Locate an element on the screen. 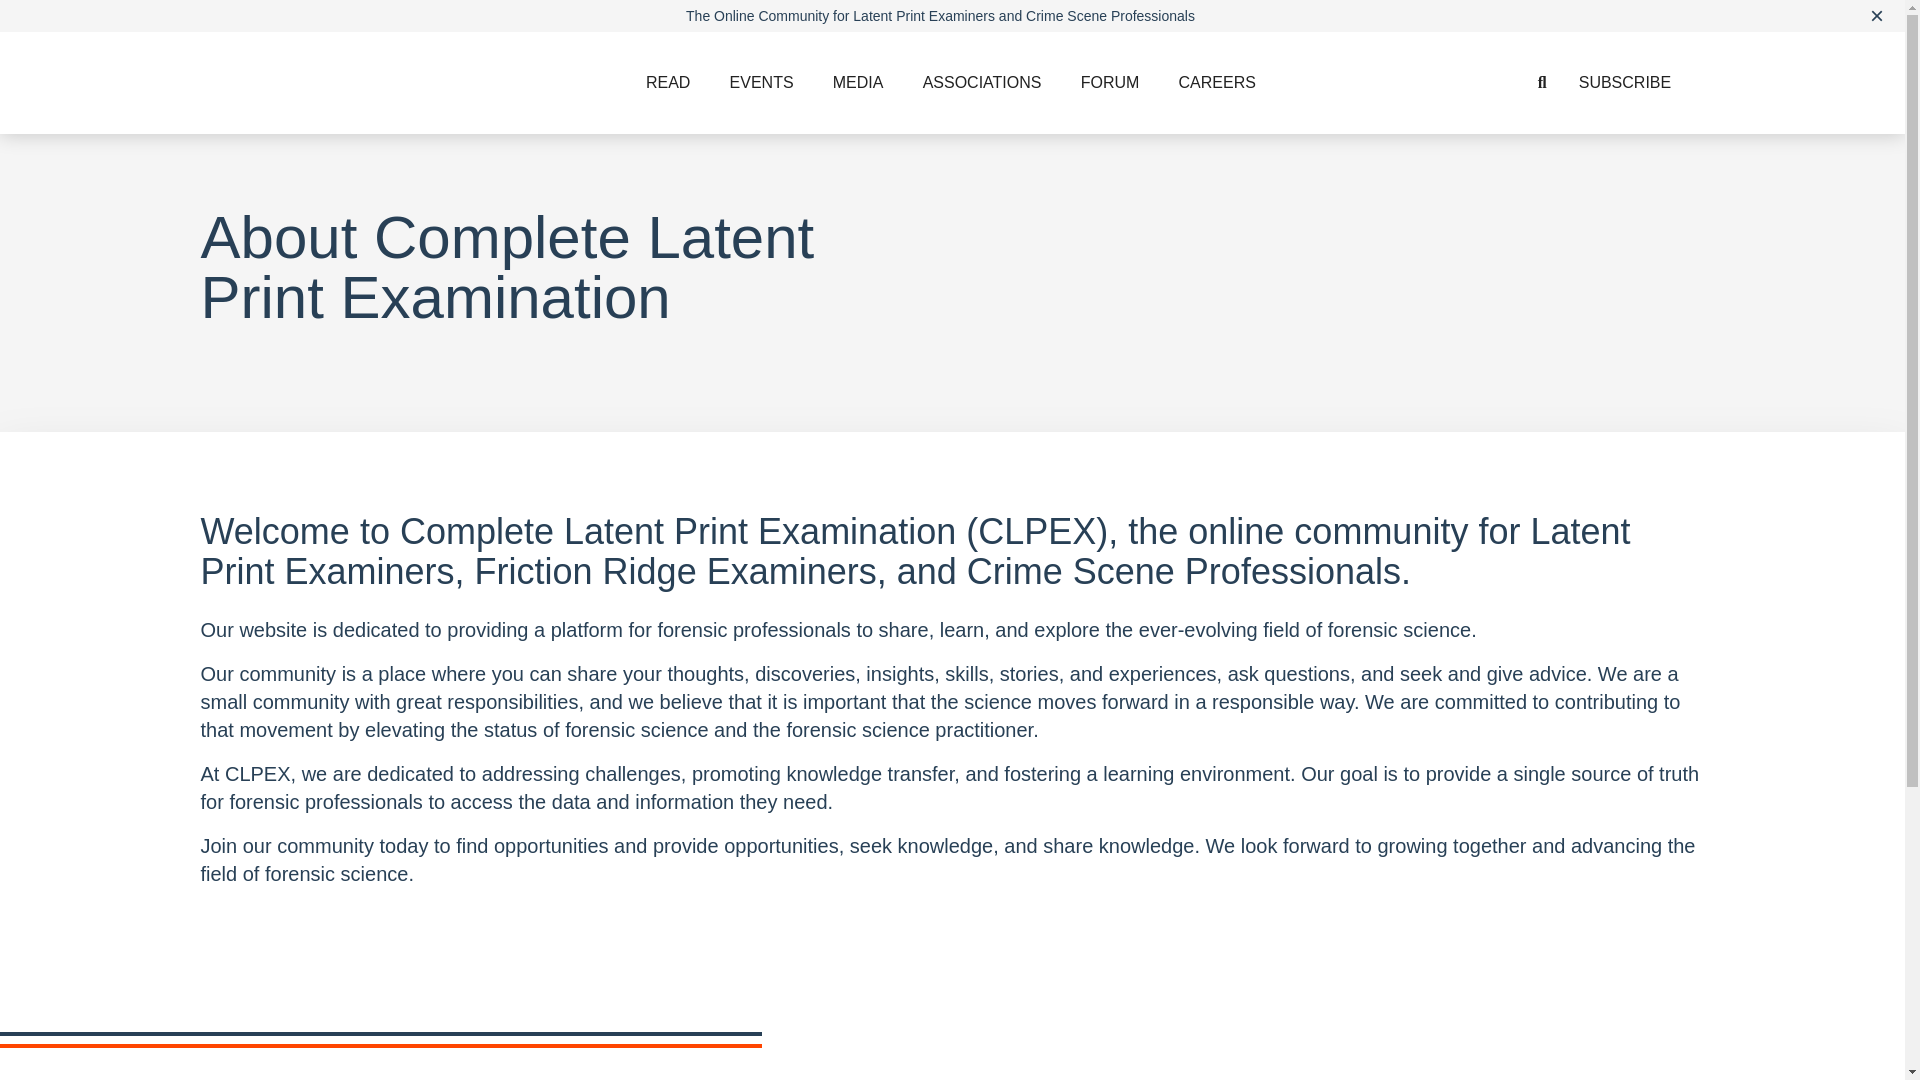 Image resolution: width=1920 pixels, height=1080 pixels. EVENTS is located at coordinates (762, 82).